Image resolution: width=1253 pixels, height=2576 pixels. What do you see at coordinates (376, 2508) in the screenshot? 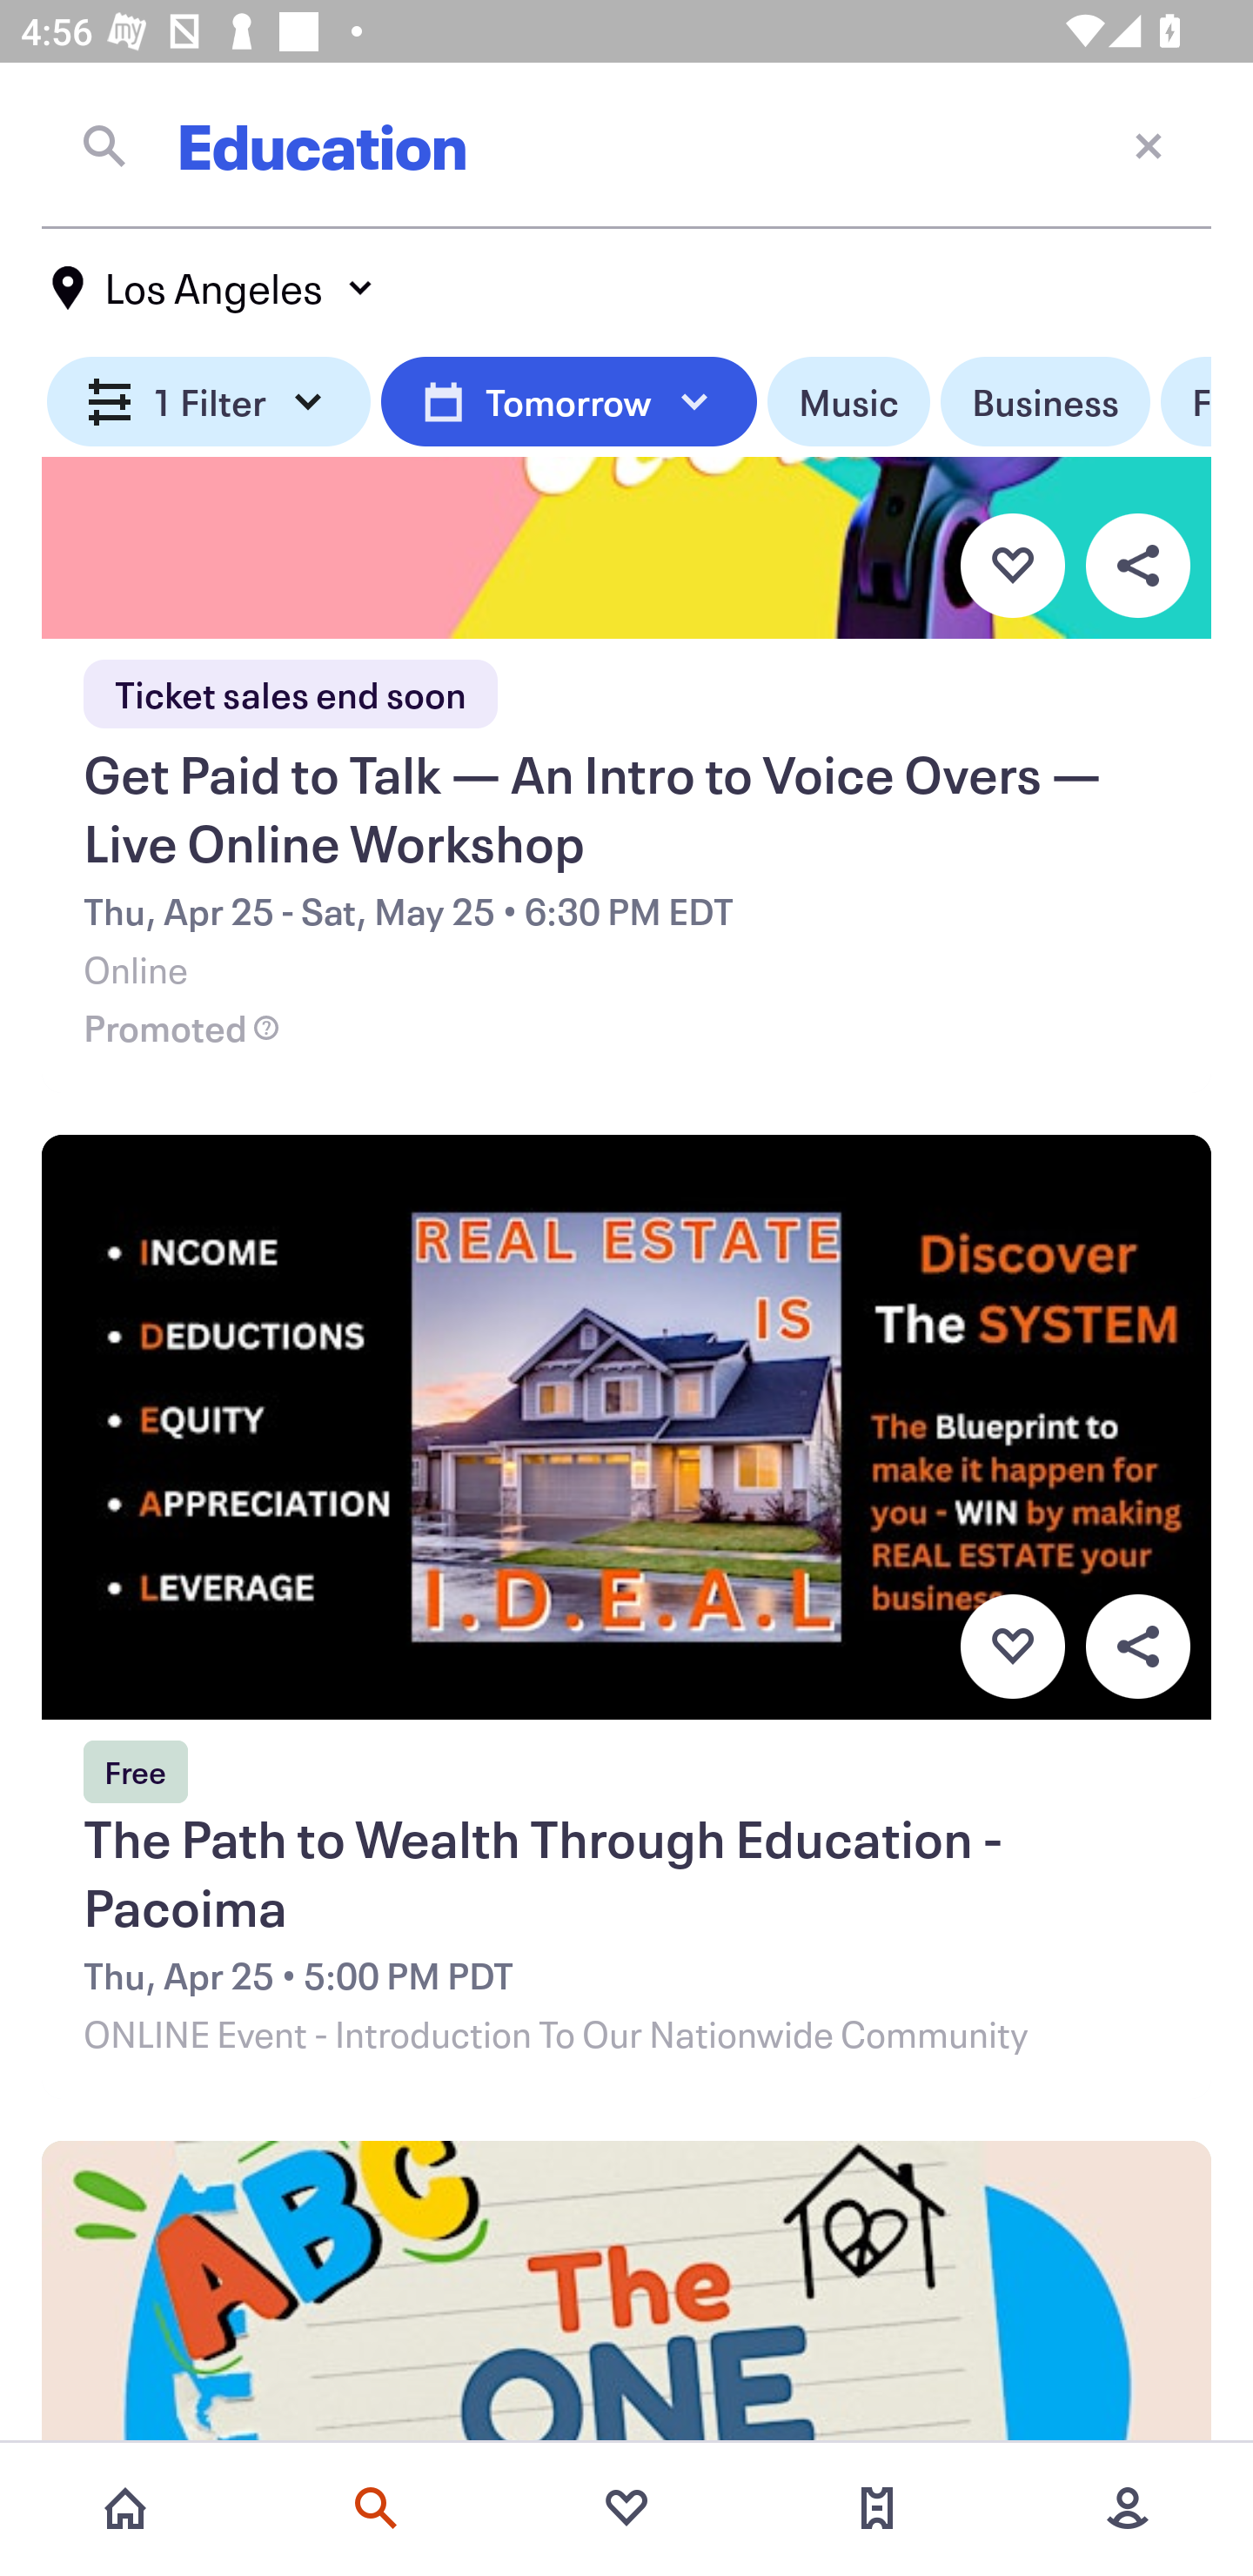
I see `Search events` at bounding box center [376, 2508].